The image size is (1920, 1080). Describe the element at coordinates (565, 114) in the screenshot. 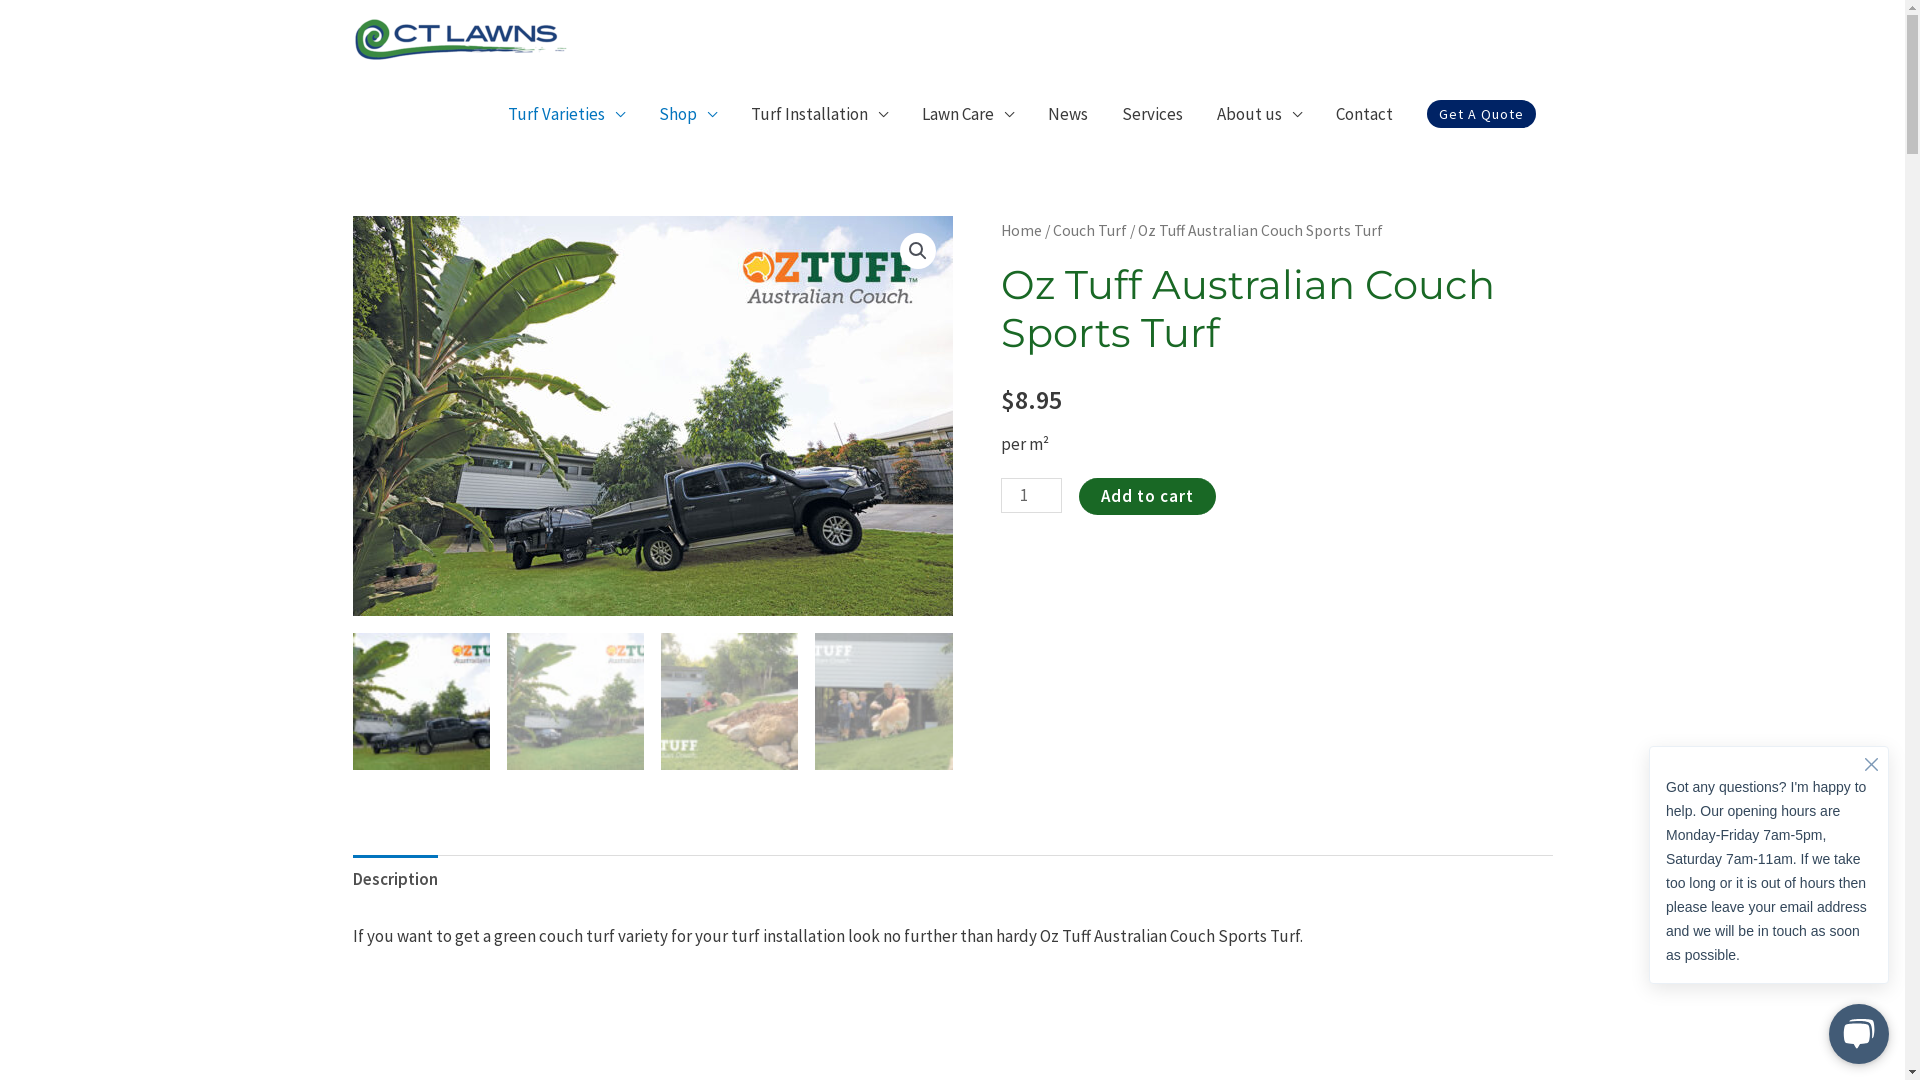

I see `Turf Varieties` at that location.